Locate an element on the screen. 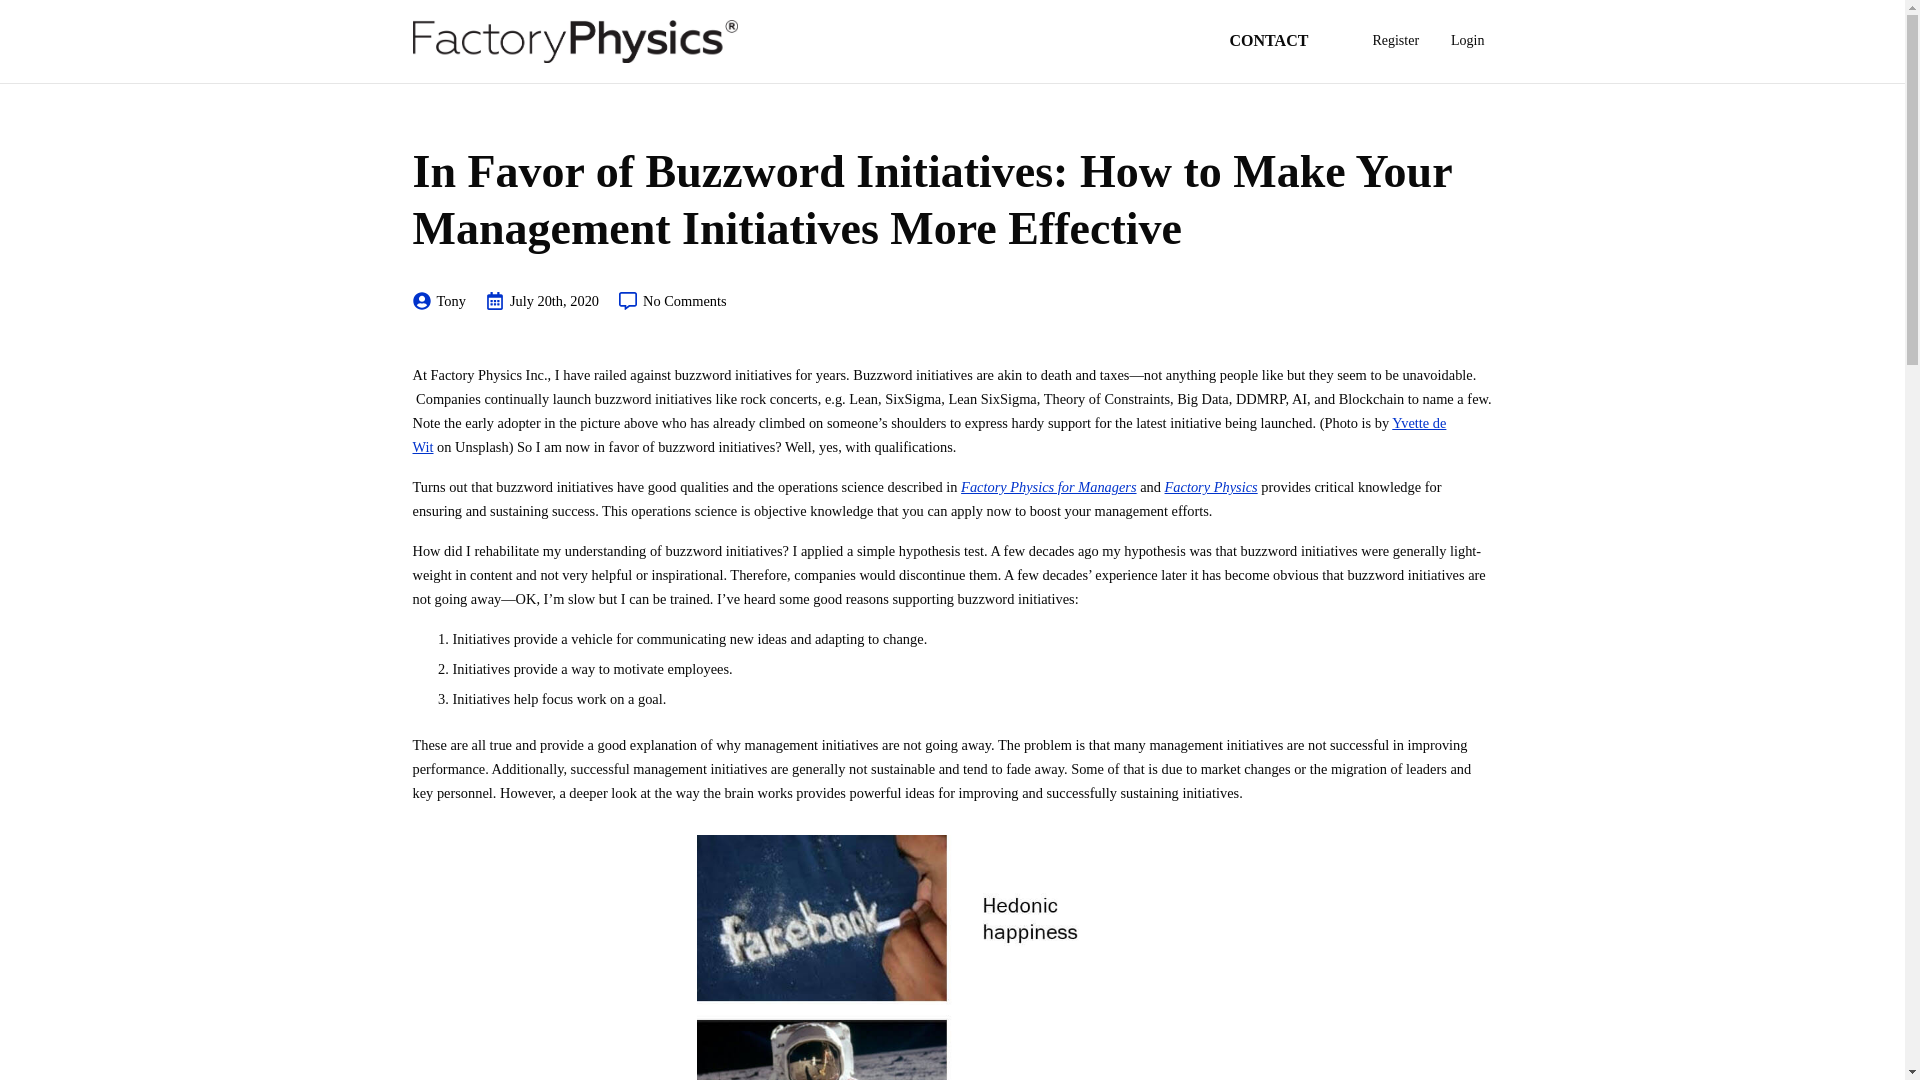  Login is located at coordinates (1467, 40).